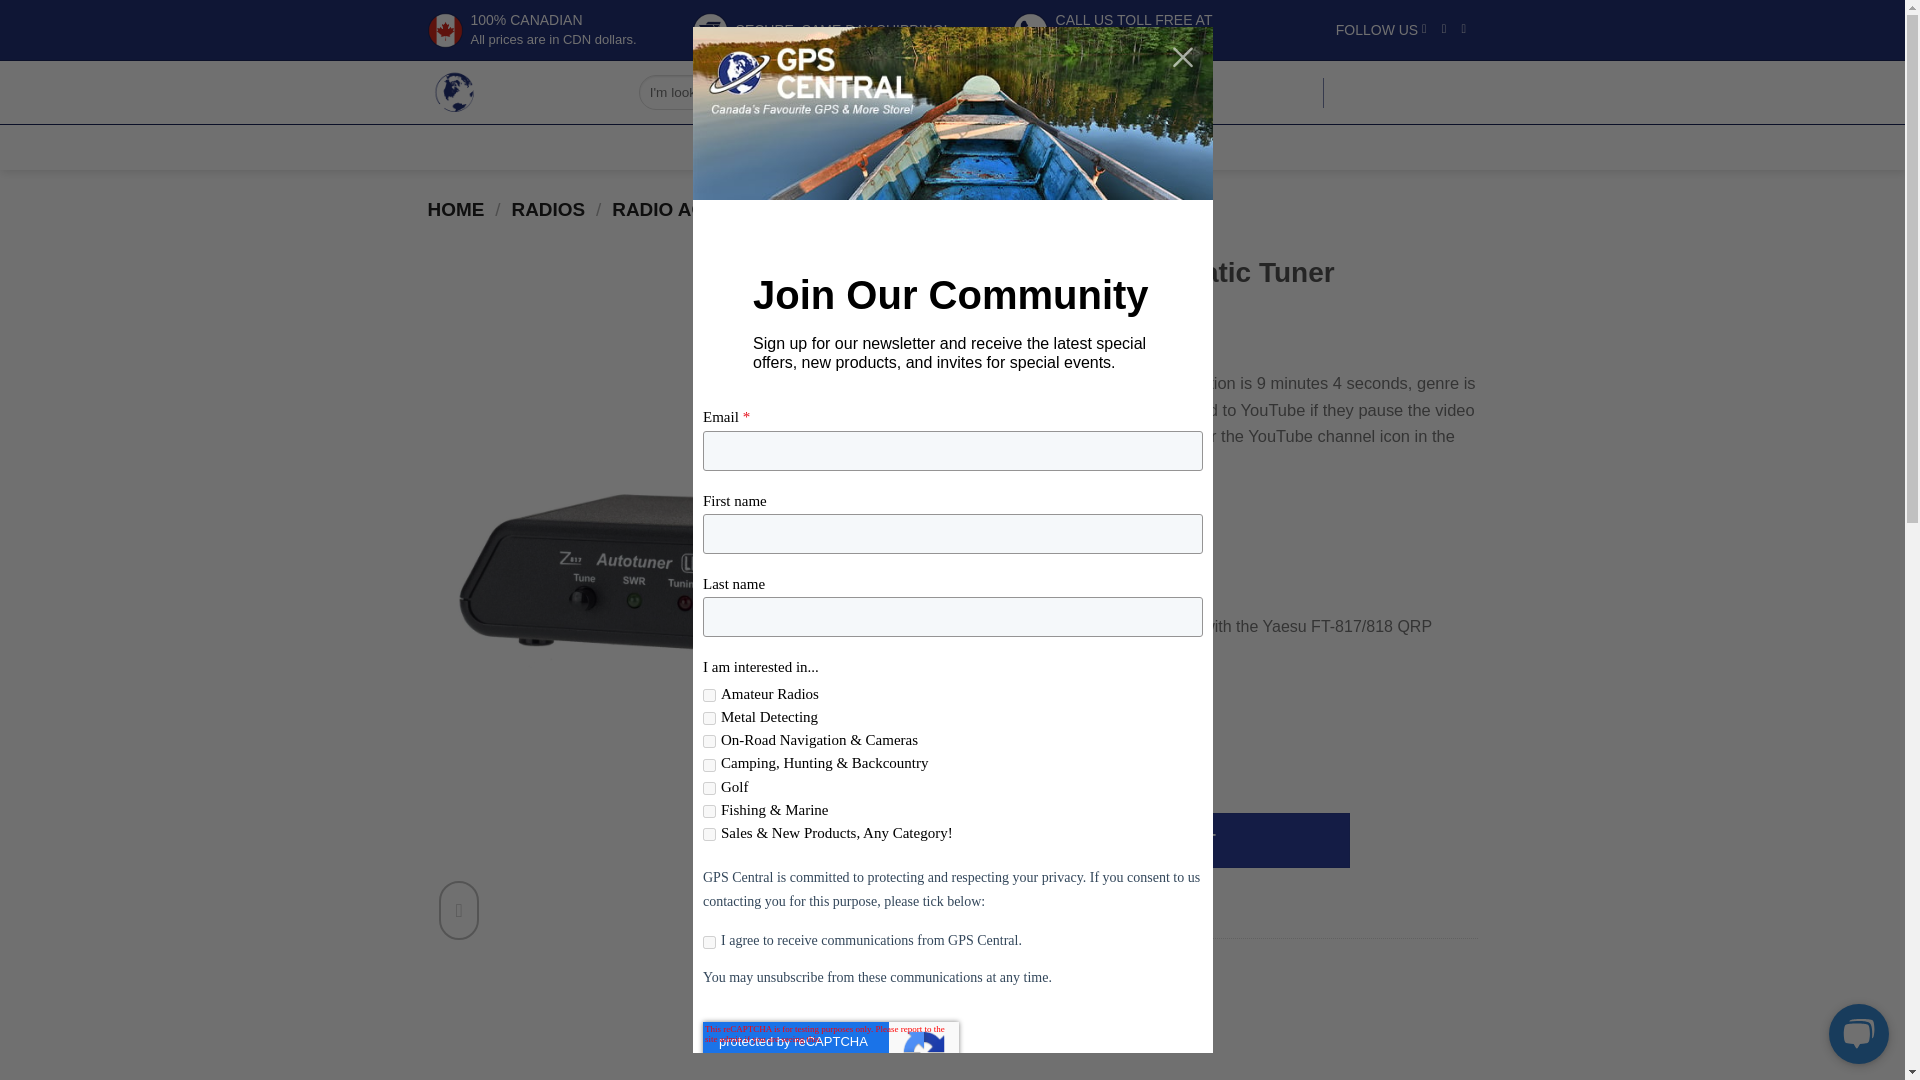 This screenshot has width=1920, height=1080. Describe the element at coordinates (518, 92) in the screenshot. I see `GPS Central - Shop In-Store in Calgary or Online Anywhere` at that location.